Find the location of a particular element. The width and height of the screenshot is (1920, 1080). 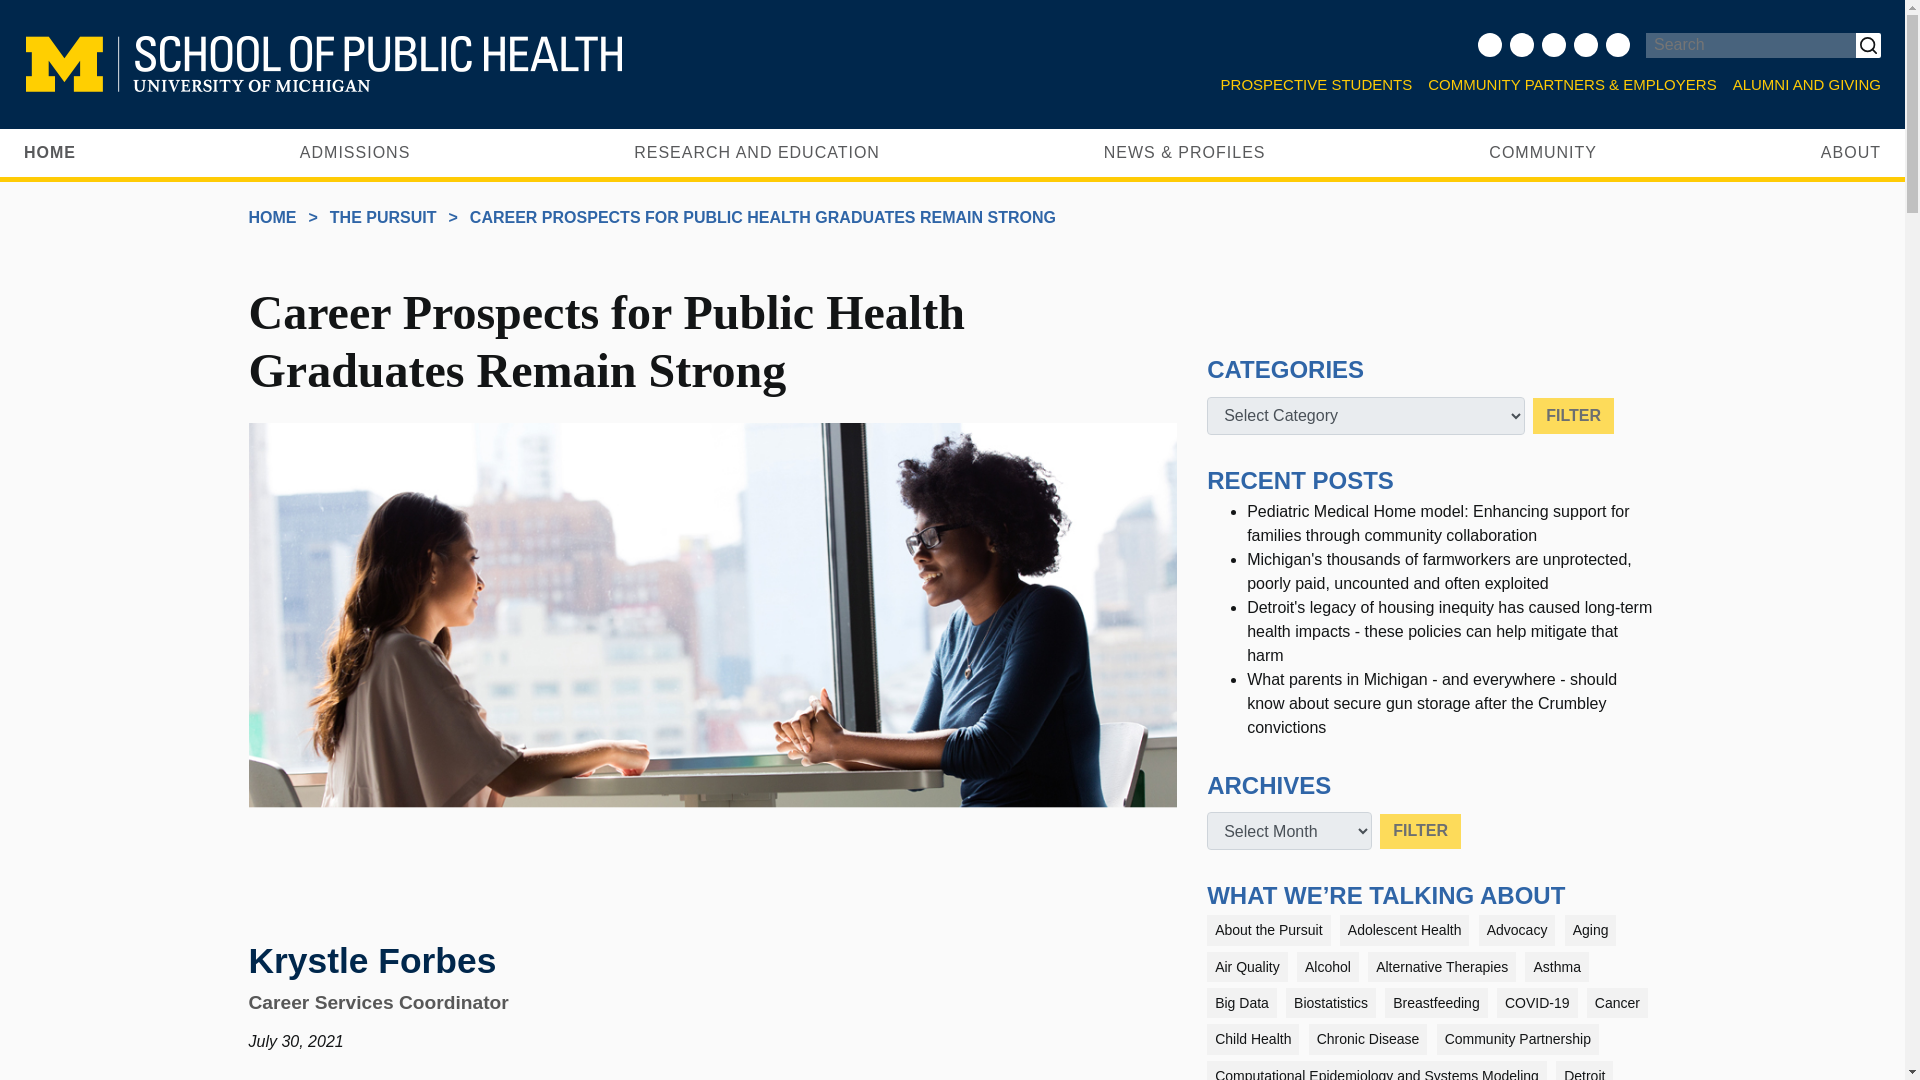

RESEARCH AND EDUCATION is located at coordinates (756, 152).